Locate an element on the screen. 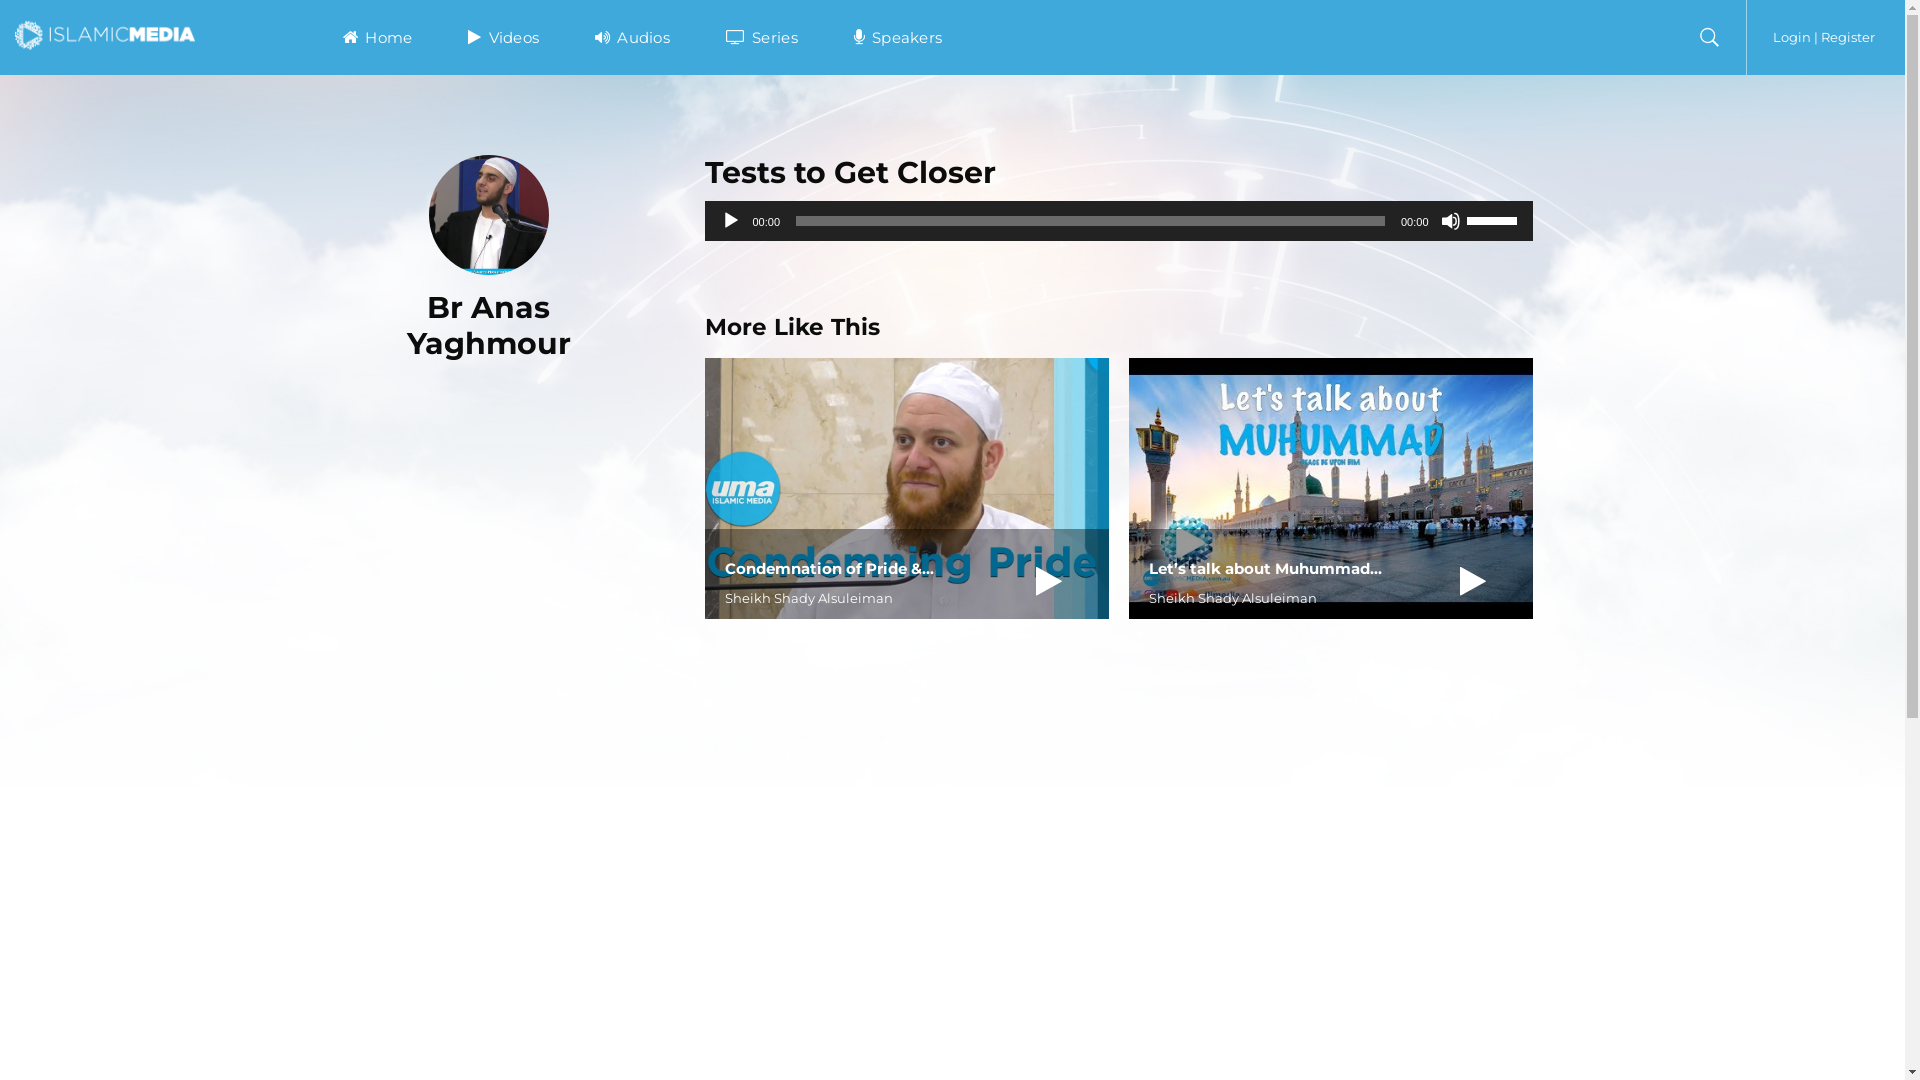 This screenshot has height=1080, width=1920. Login is located at coordinates (1792, 37).